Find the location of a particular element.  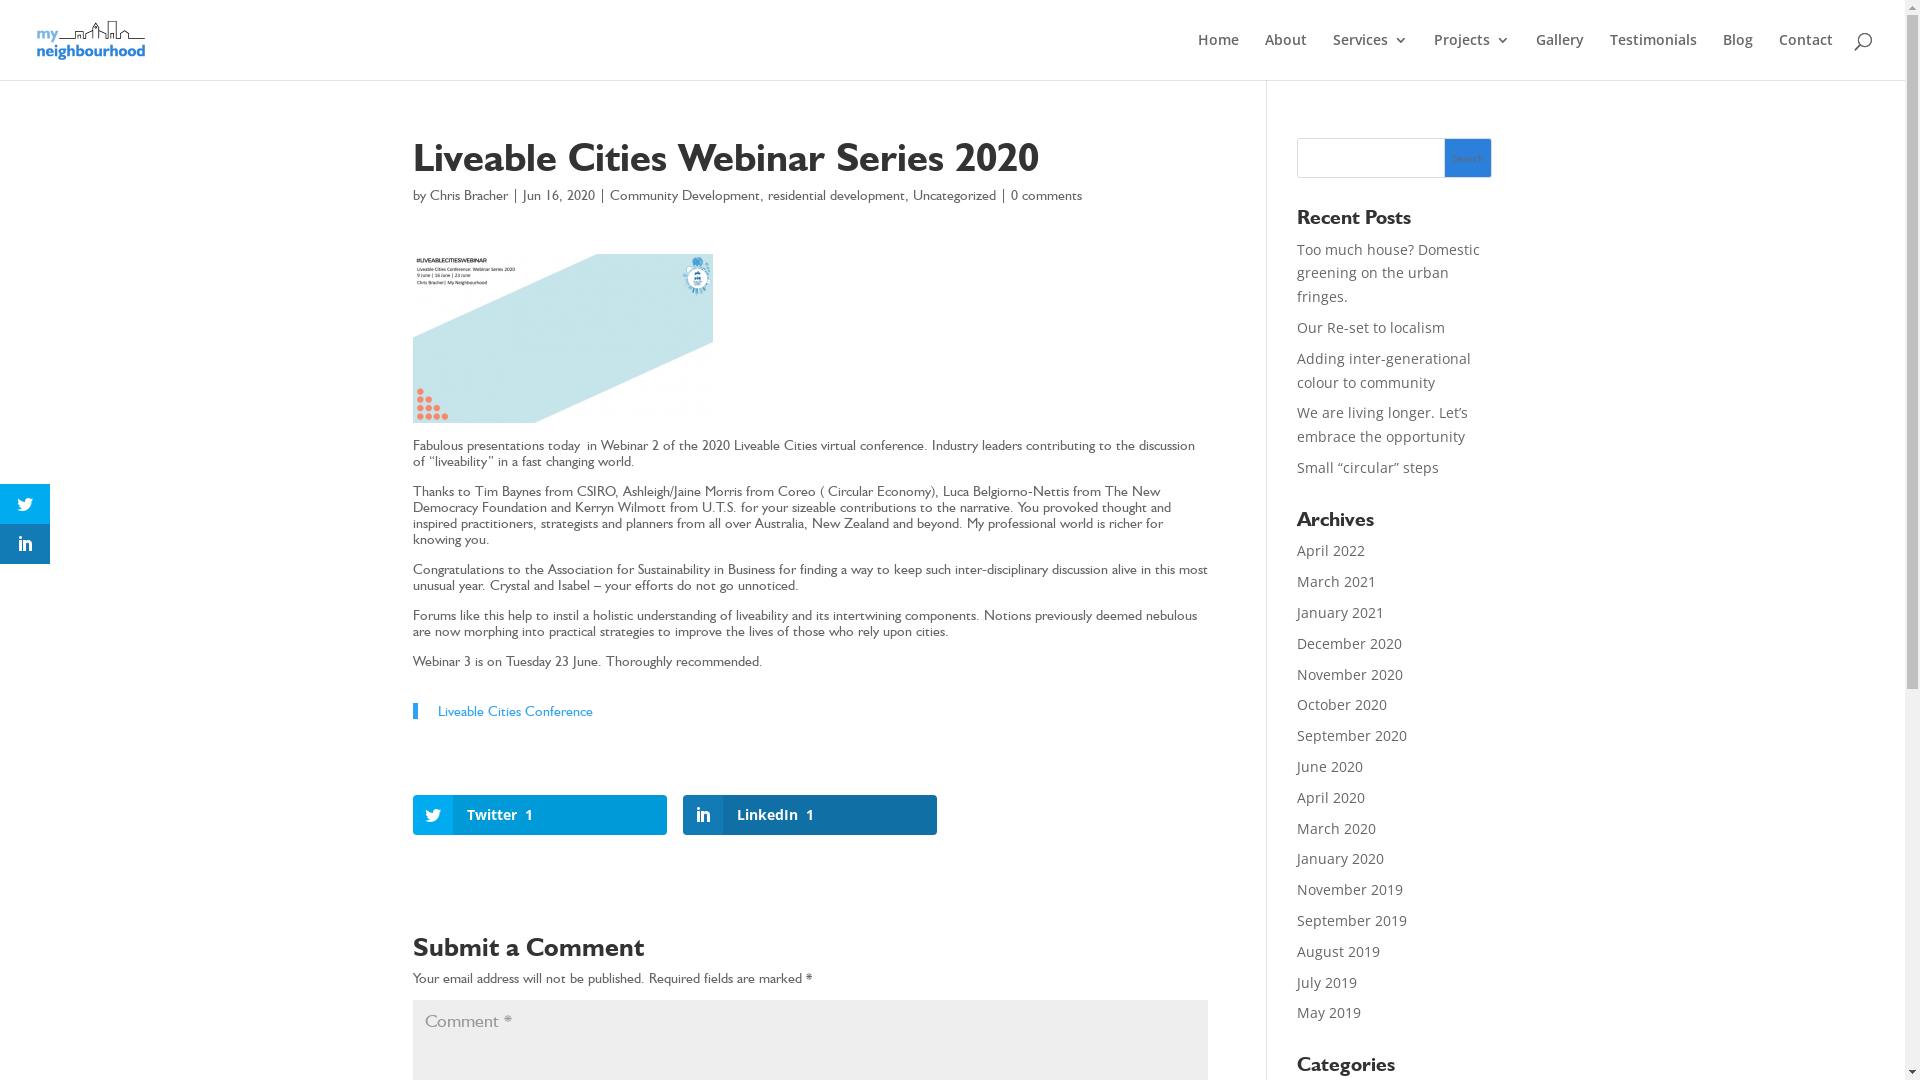

March 2020 is located at coordinates (1336, 828).